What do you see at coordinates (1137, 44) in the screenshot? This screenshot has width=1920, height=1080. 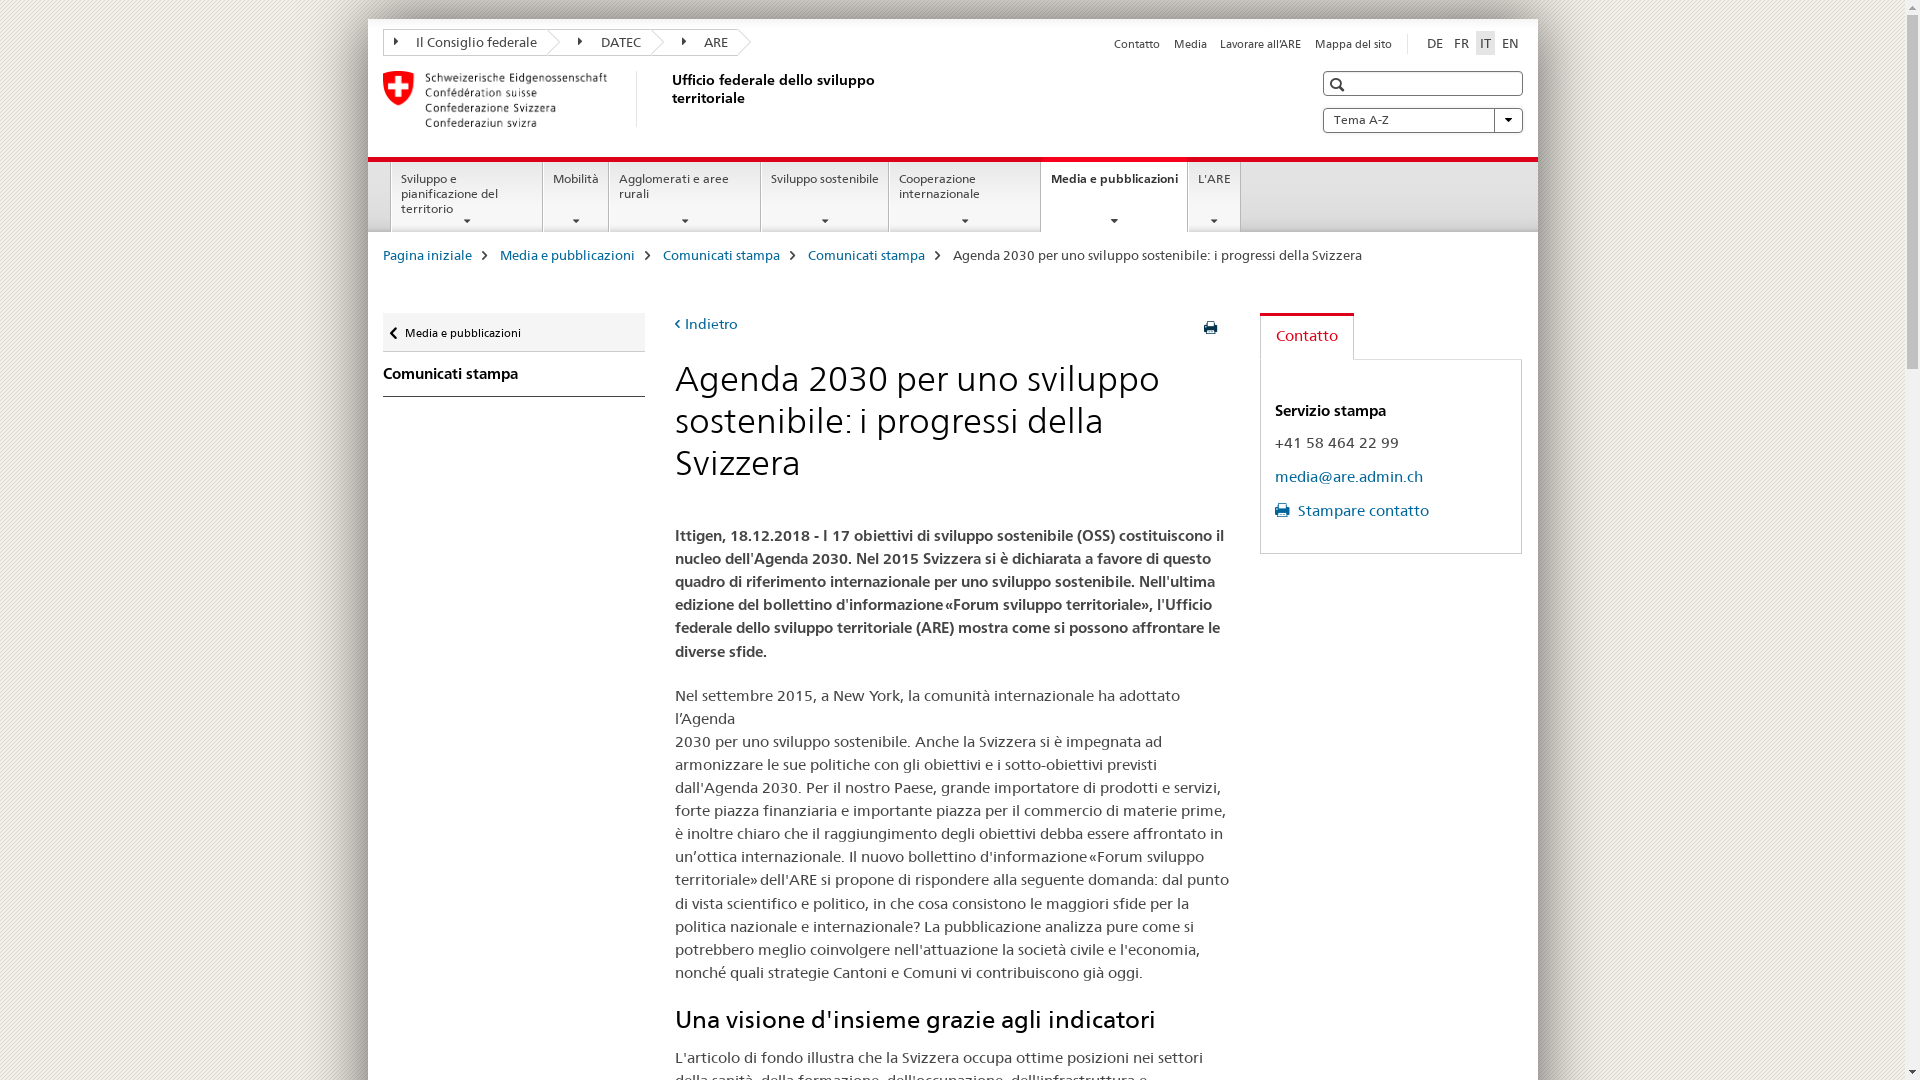 I see `Contatto` at bounding box center [1137, 44].